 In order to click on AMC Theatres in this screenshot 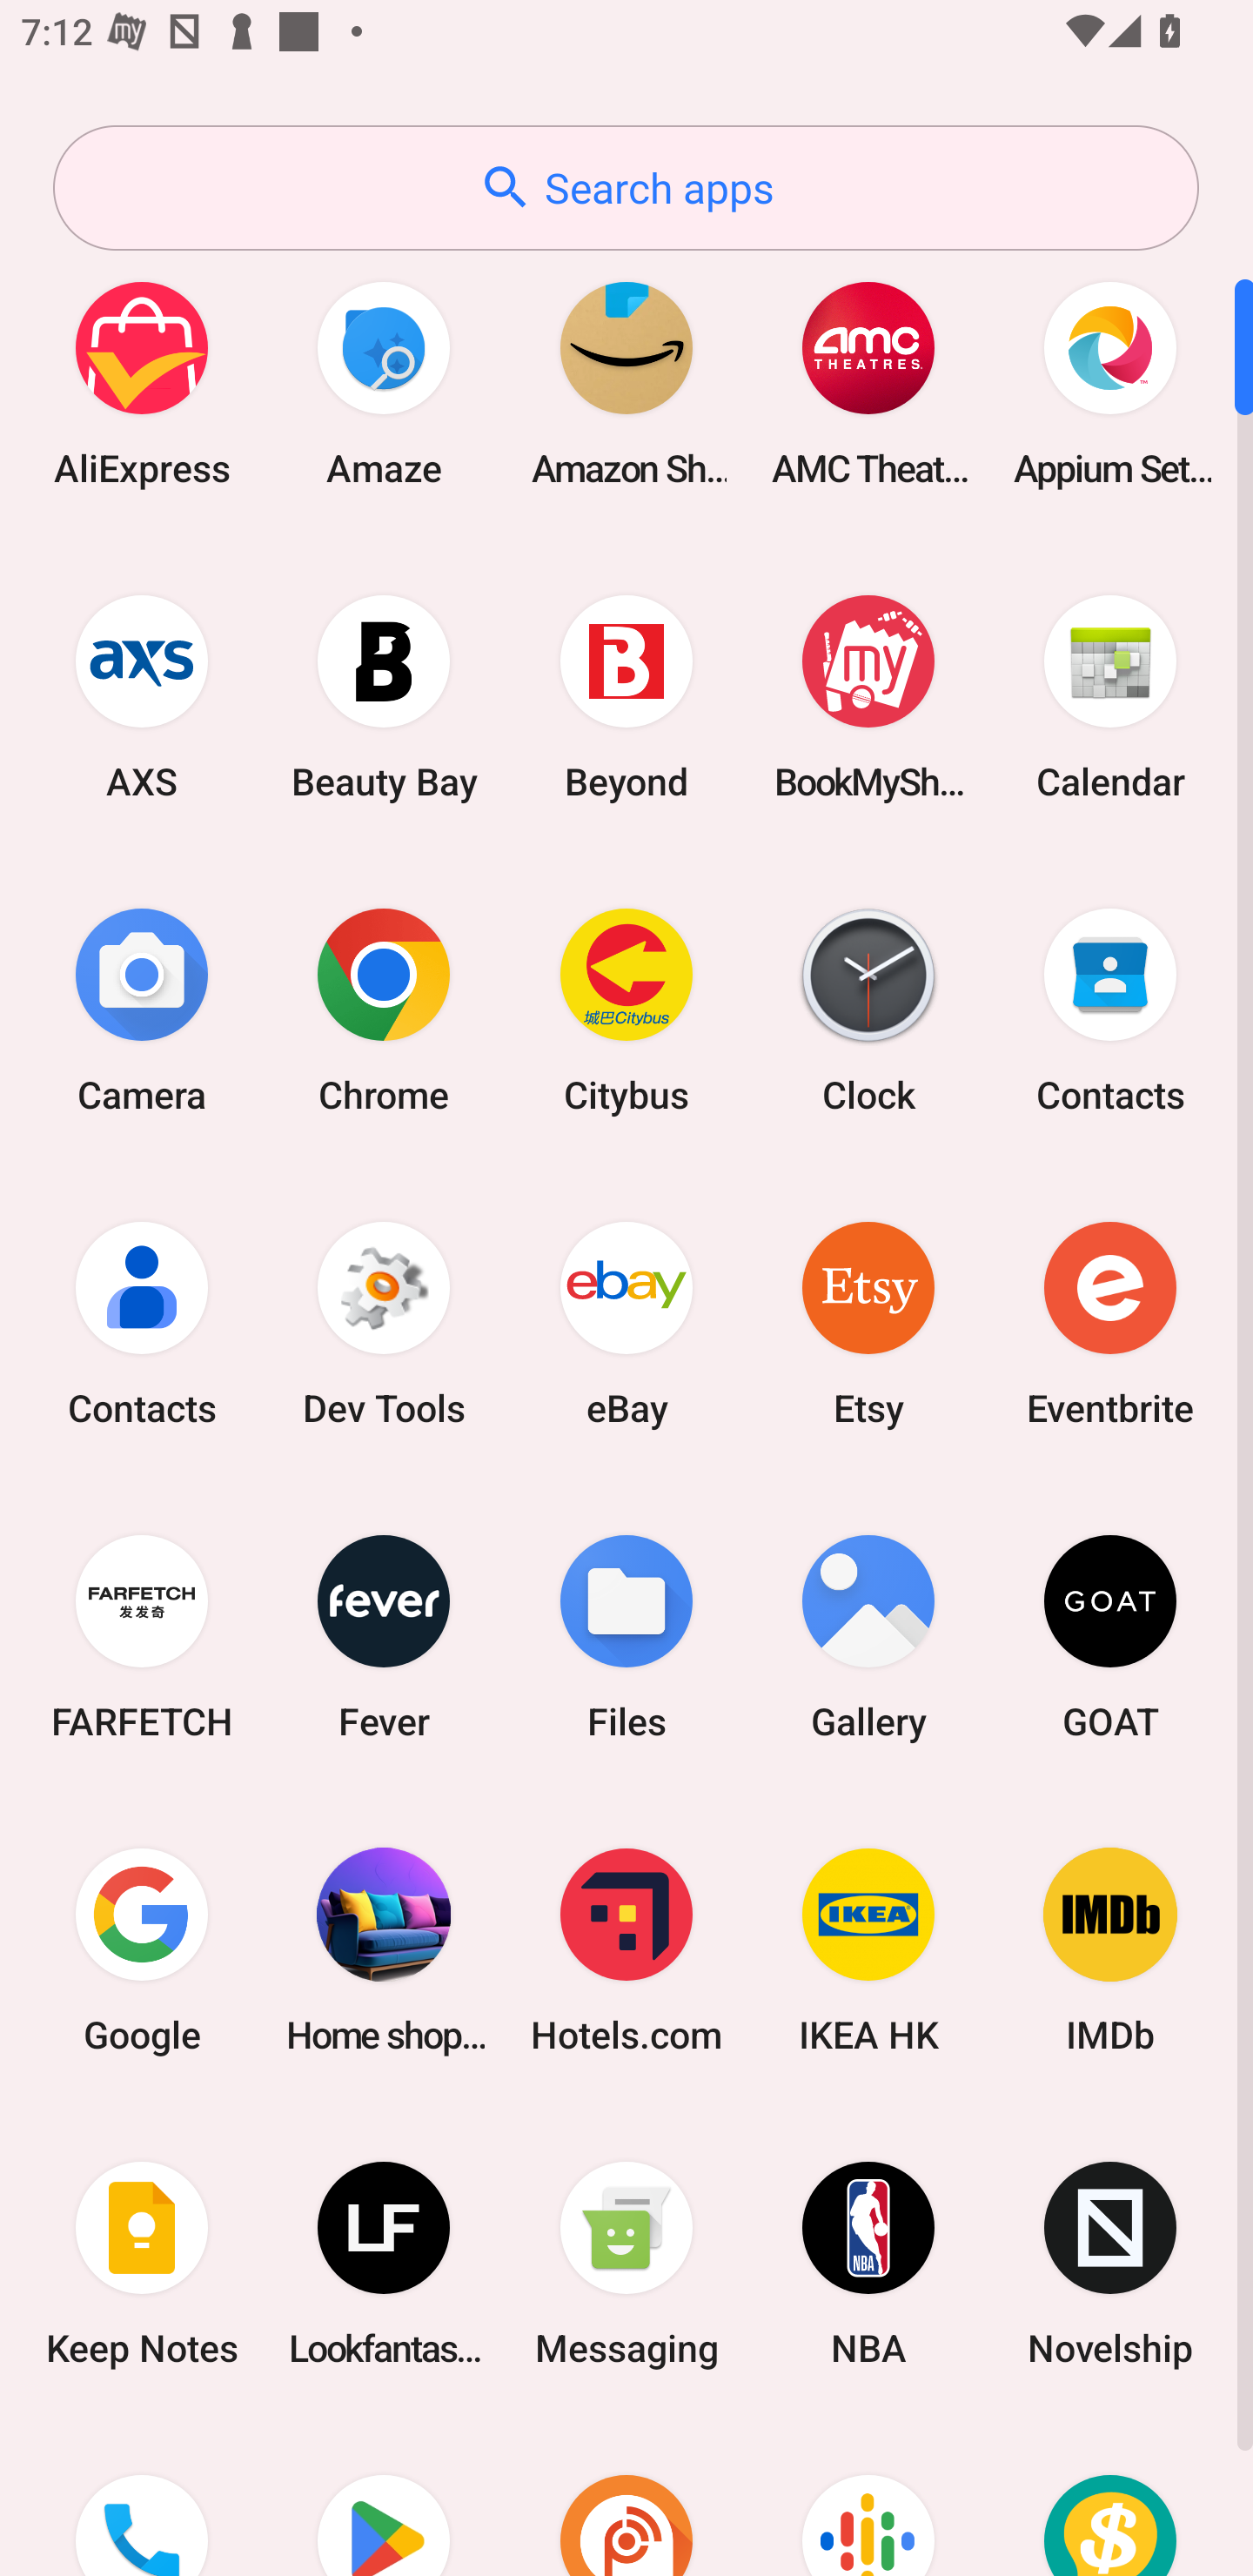, I will do `click(868, 383)`.